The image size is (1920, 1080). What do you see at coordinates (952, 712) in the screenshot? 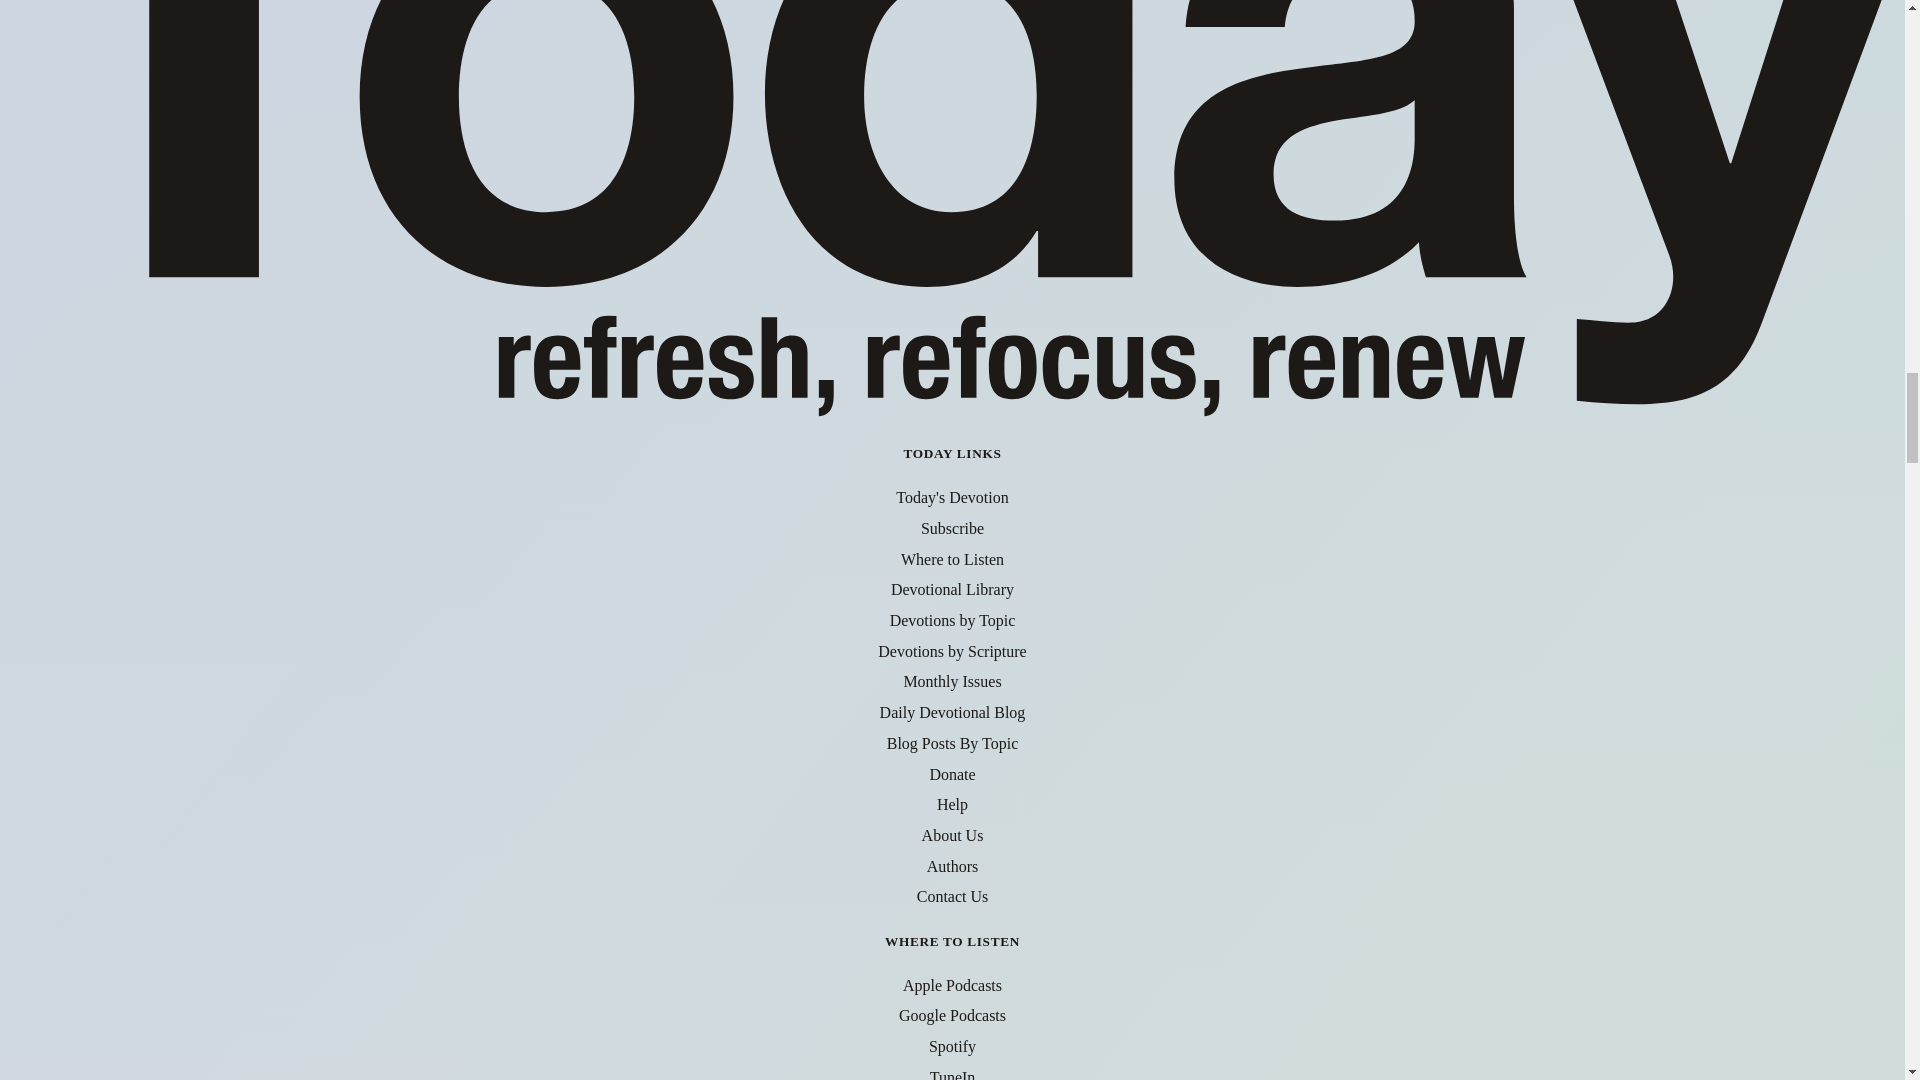
I see `Daily Devotional Blog` at bounding box center [952, 712].